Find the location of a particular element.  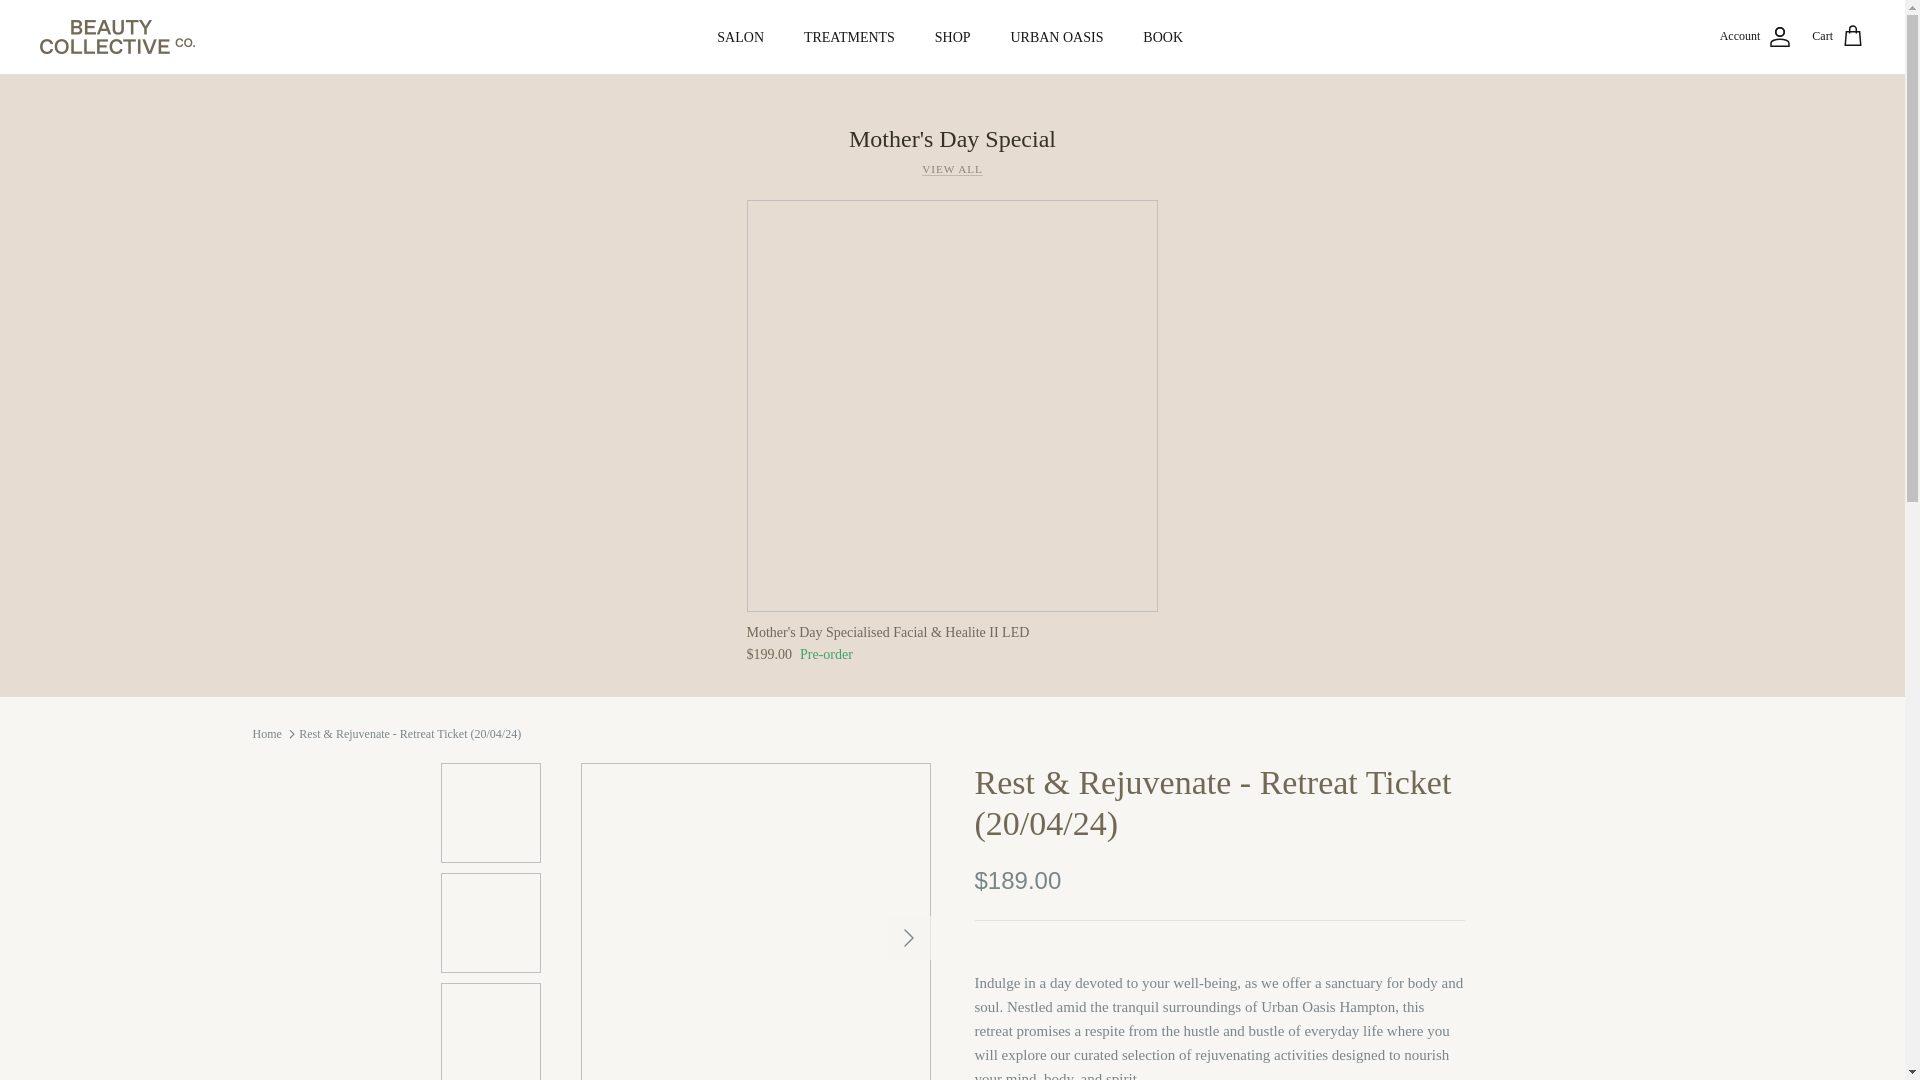

URBAN OASIS is located at coordinates (1056, 36).